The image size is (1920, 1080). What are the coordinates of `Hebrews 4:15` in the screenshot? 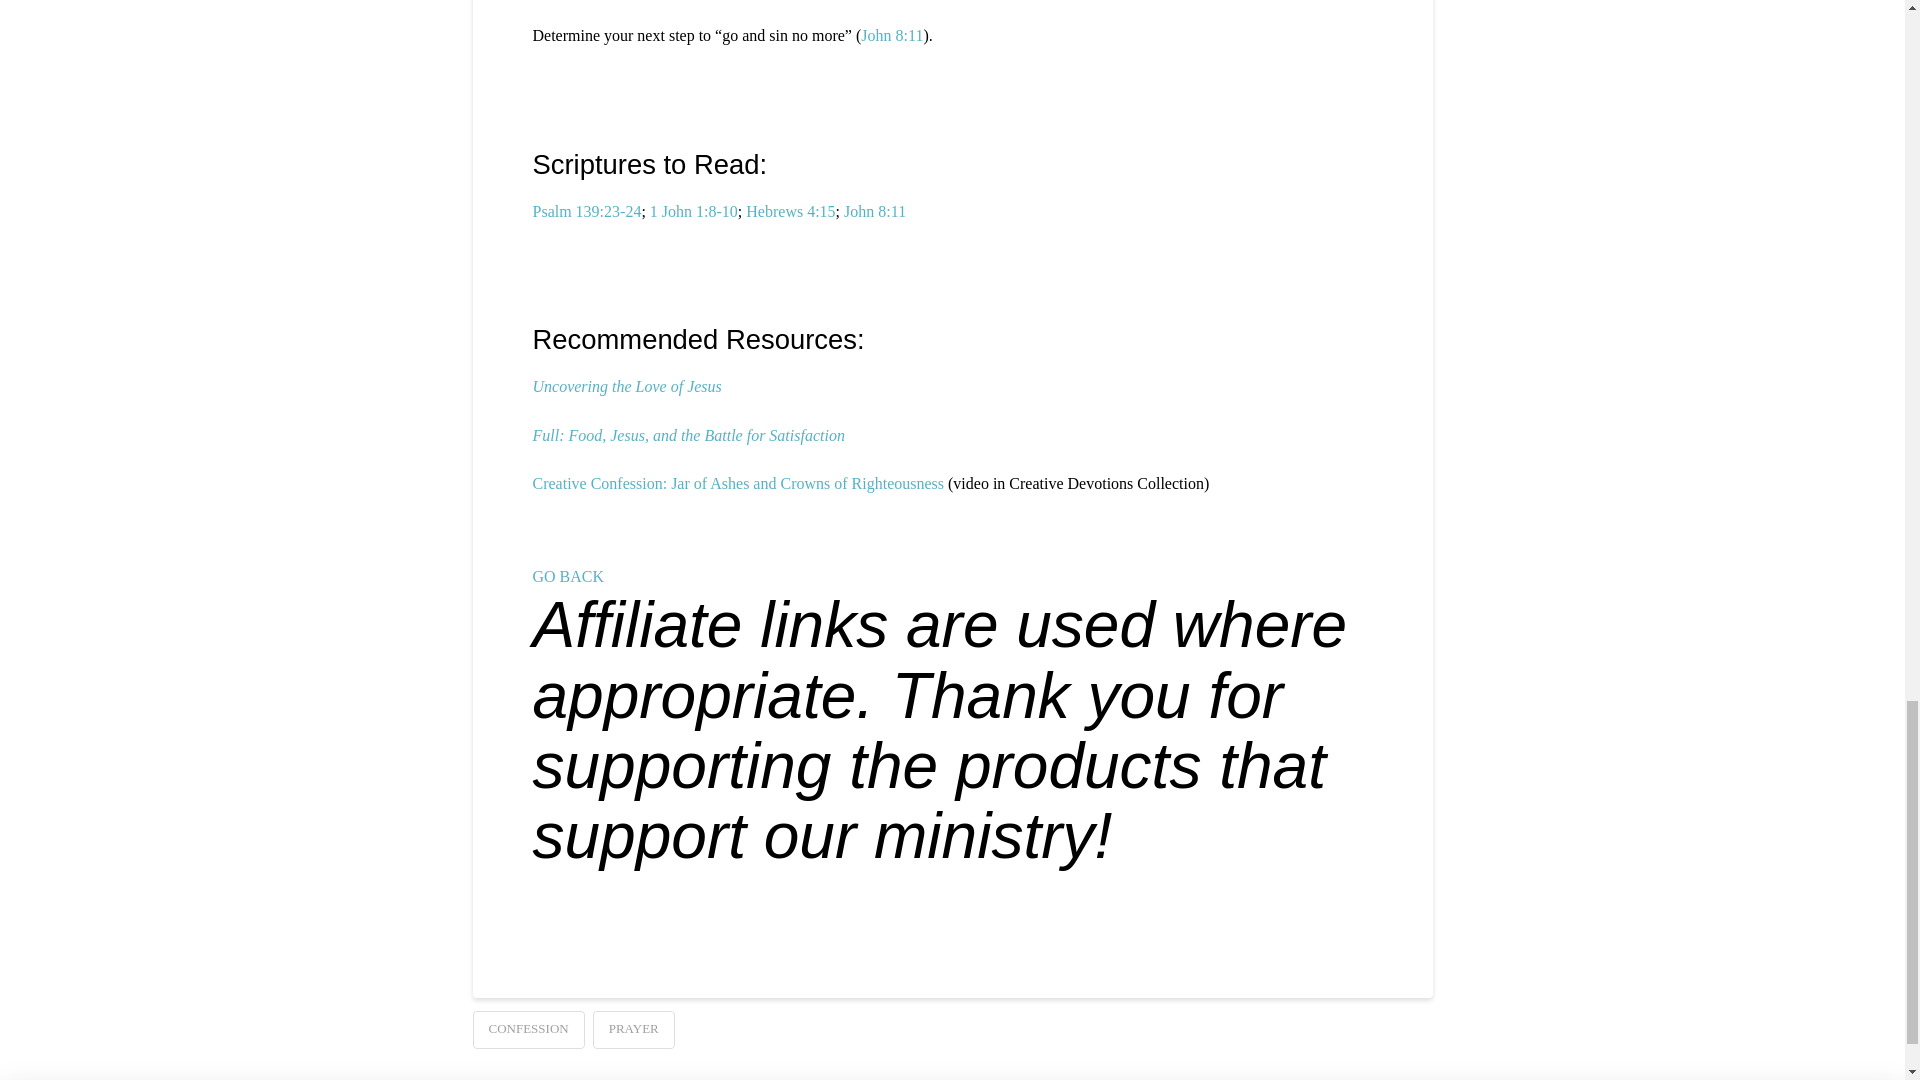 It's located at (790, 212).